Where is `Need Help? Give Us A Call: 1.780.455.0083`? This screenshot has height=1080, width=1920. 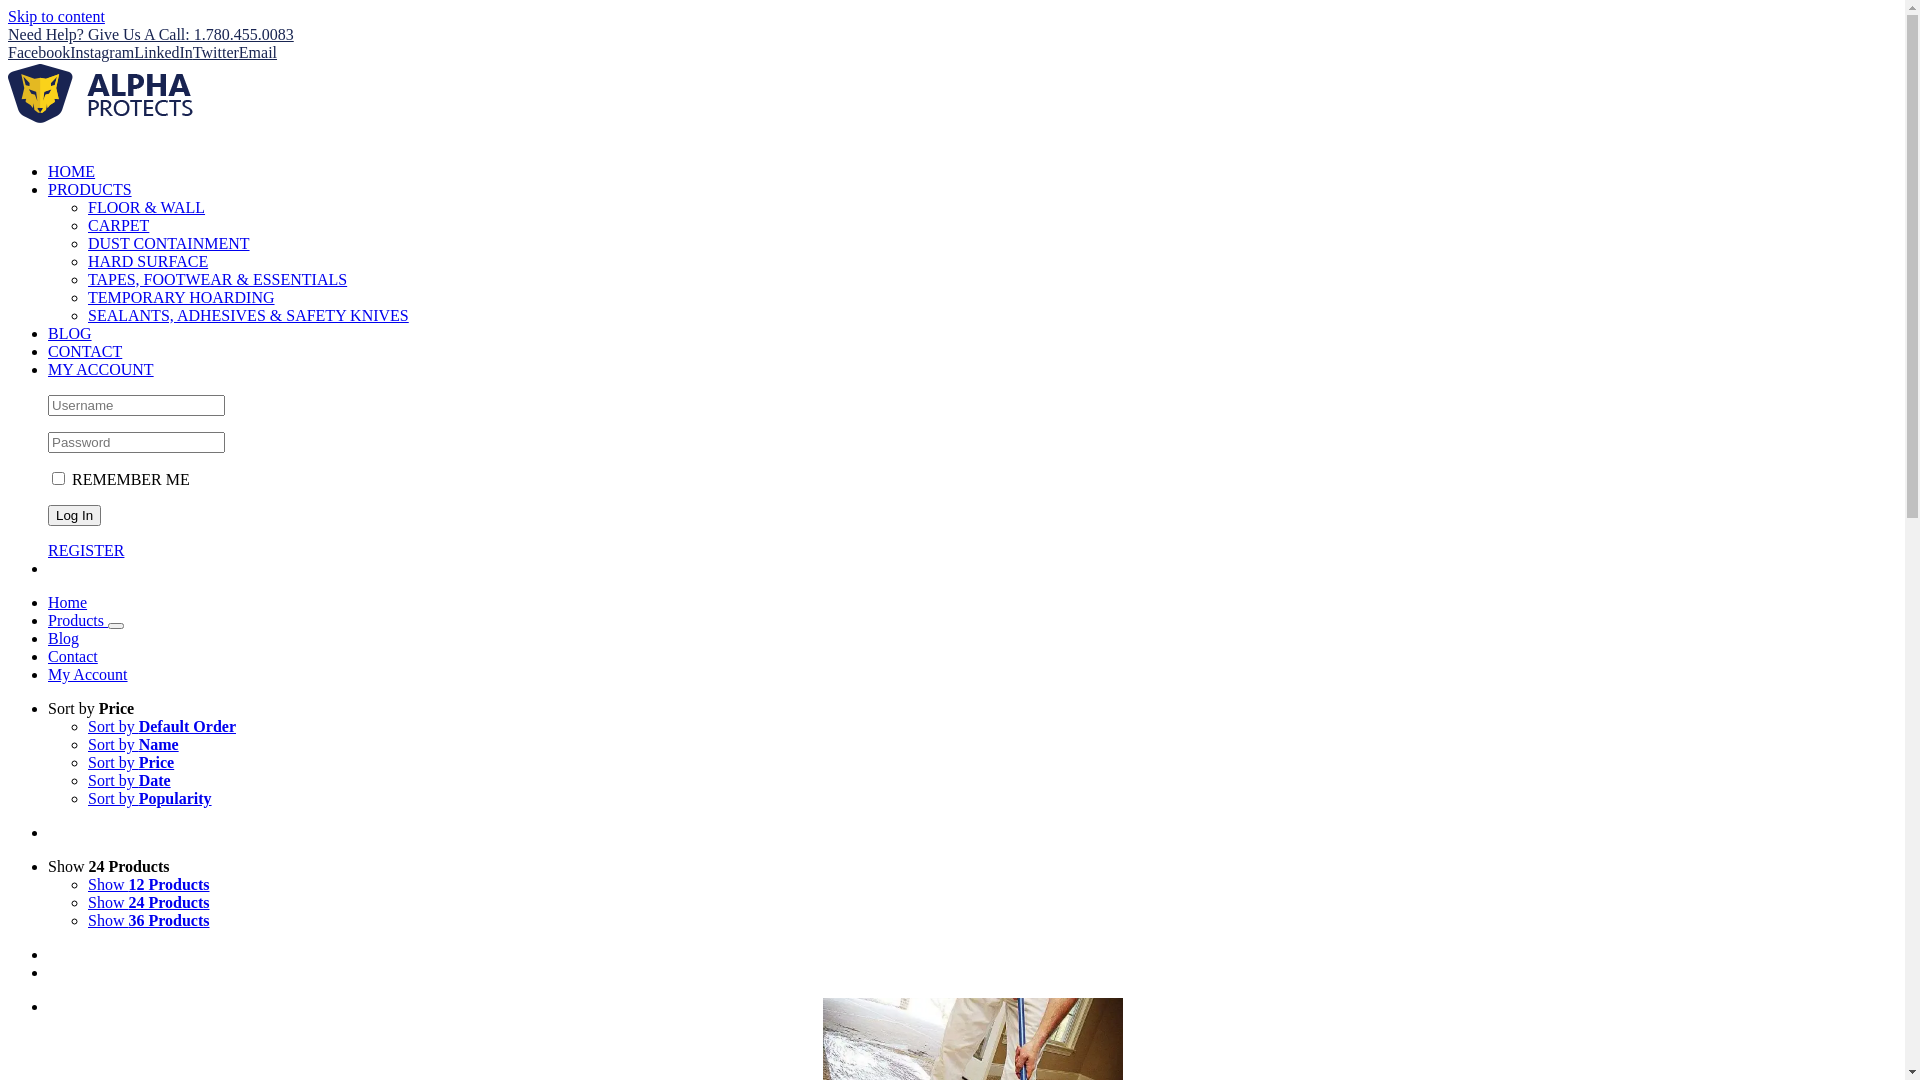
Need Help? Give Us A Call: 1.780.455.0083 is located at coordinates (151, 34).